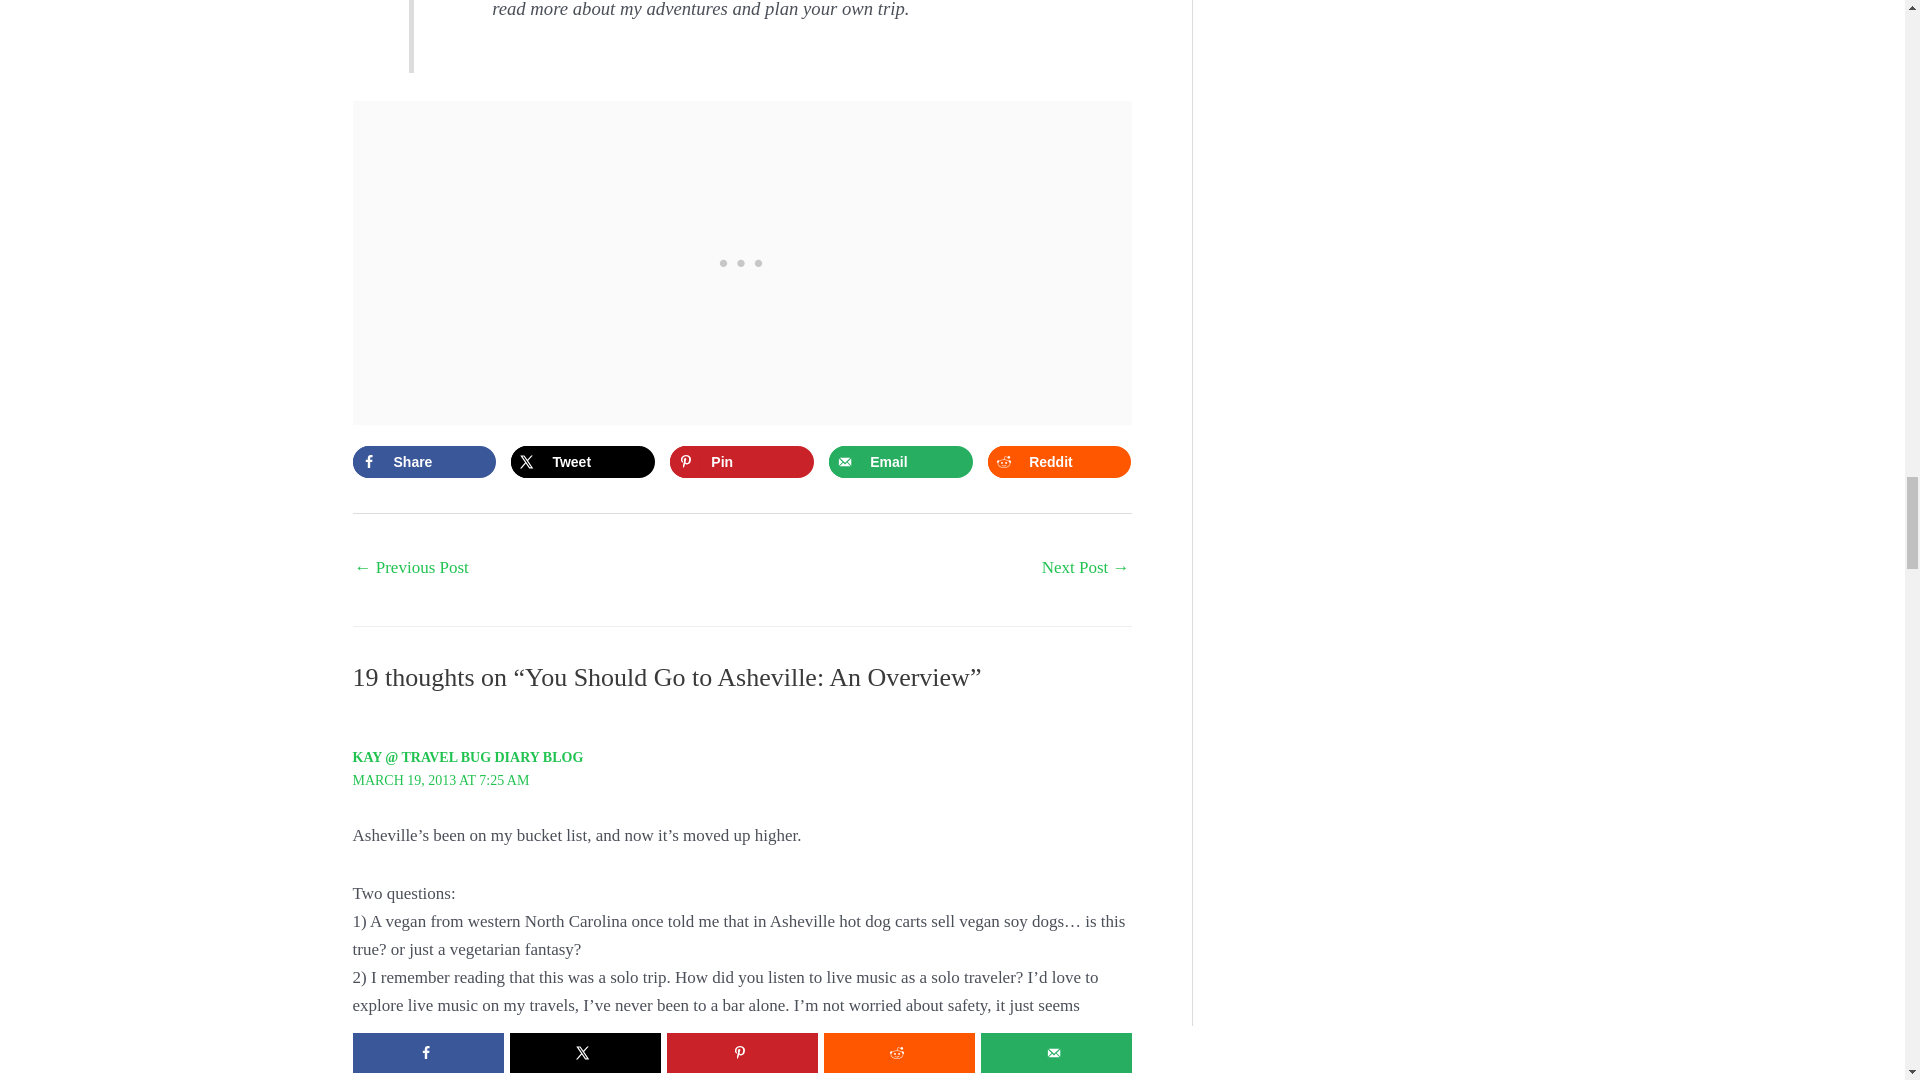 This screenshot has width=1920, height=1080. I want to click on Share on Reddit, so click(1059, 462).